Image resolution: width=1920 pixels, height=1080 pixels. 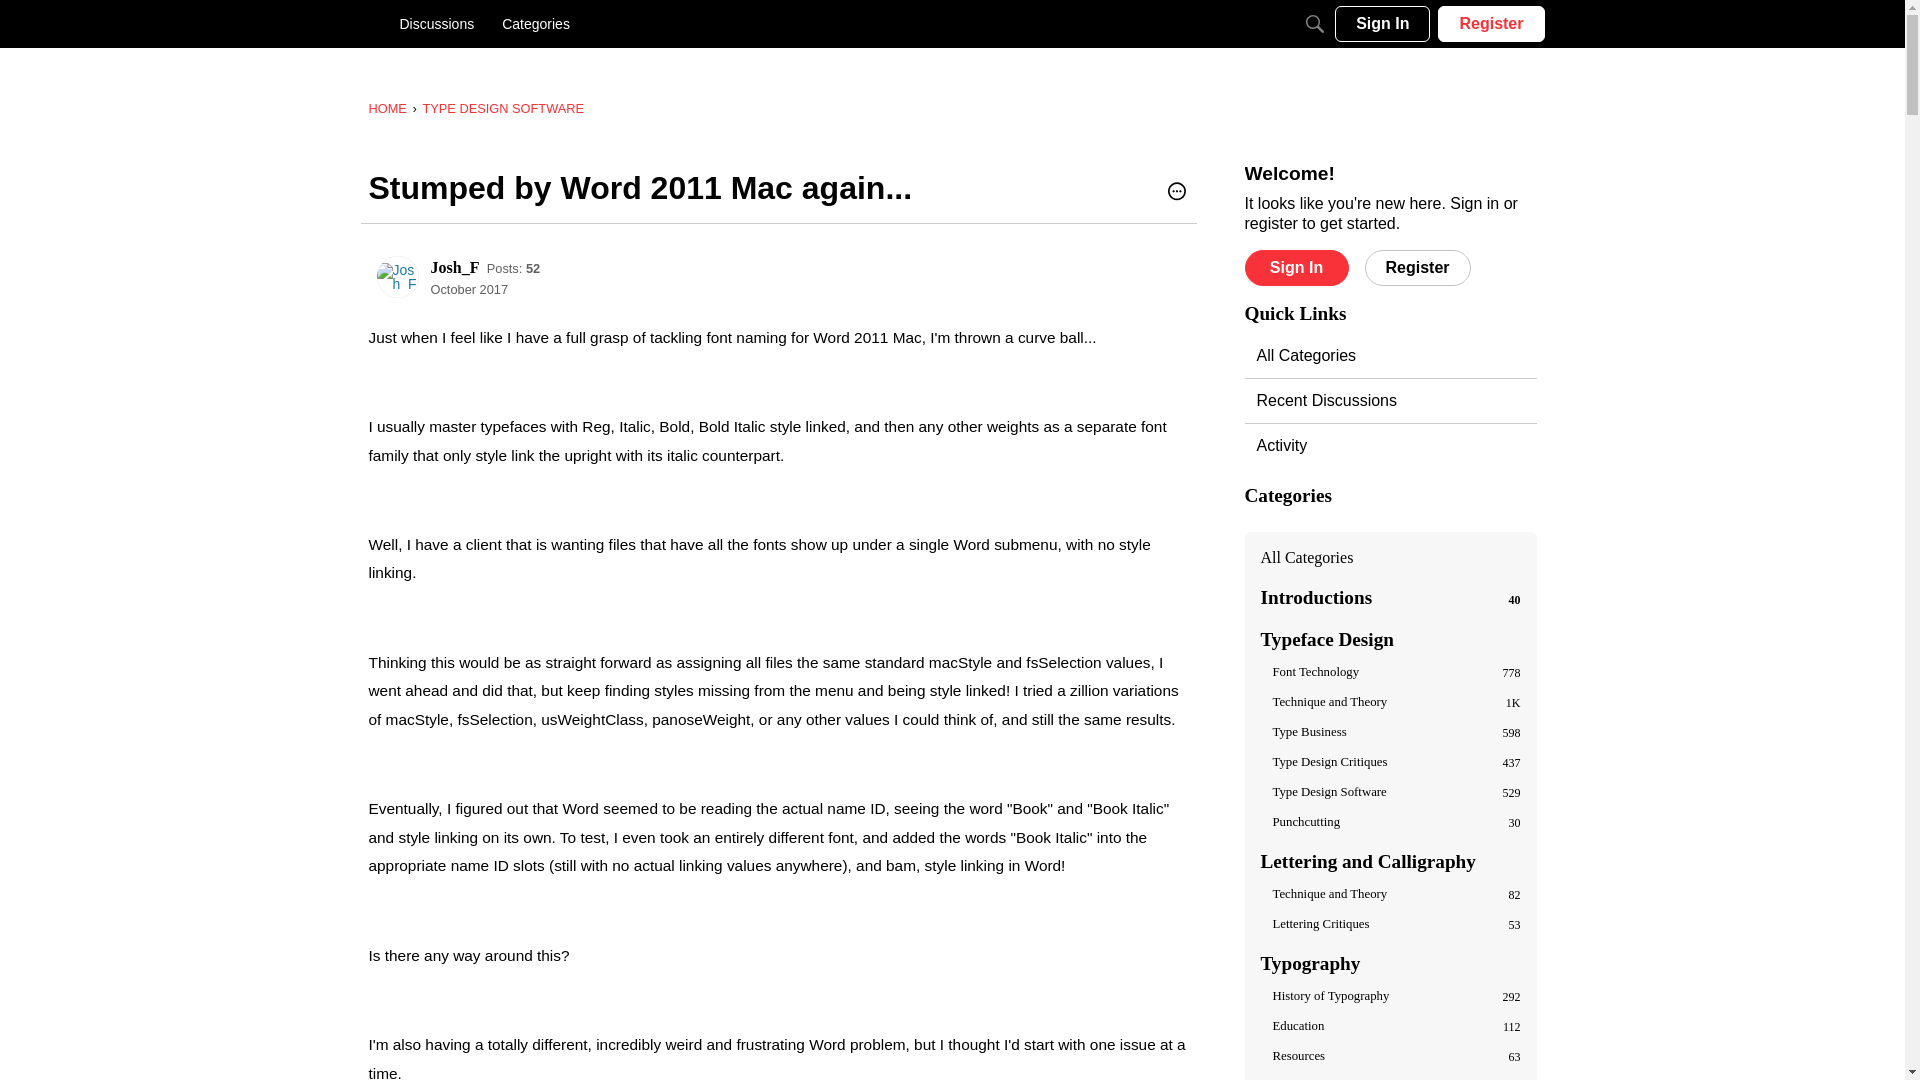 What do you see at coordinates (502, 108) in the screenshot?
I see `TYPE DESIGN SOFTWARE` at bounding box center [502, 108].